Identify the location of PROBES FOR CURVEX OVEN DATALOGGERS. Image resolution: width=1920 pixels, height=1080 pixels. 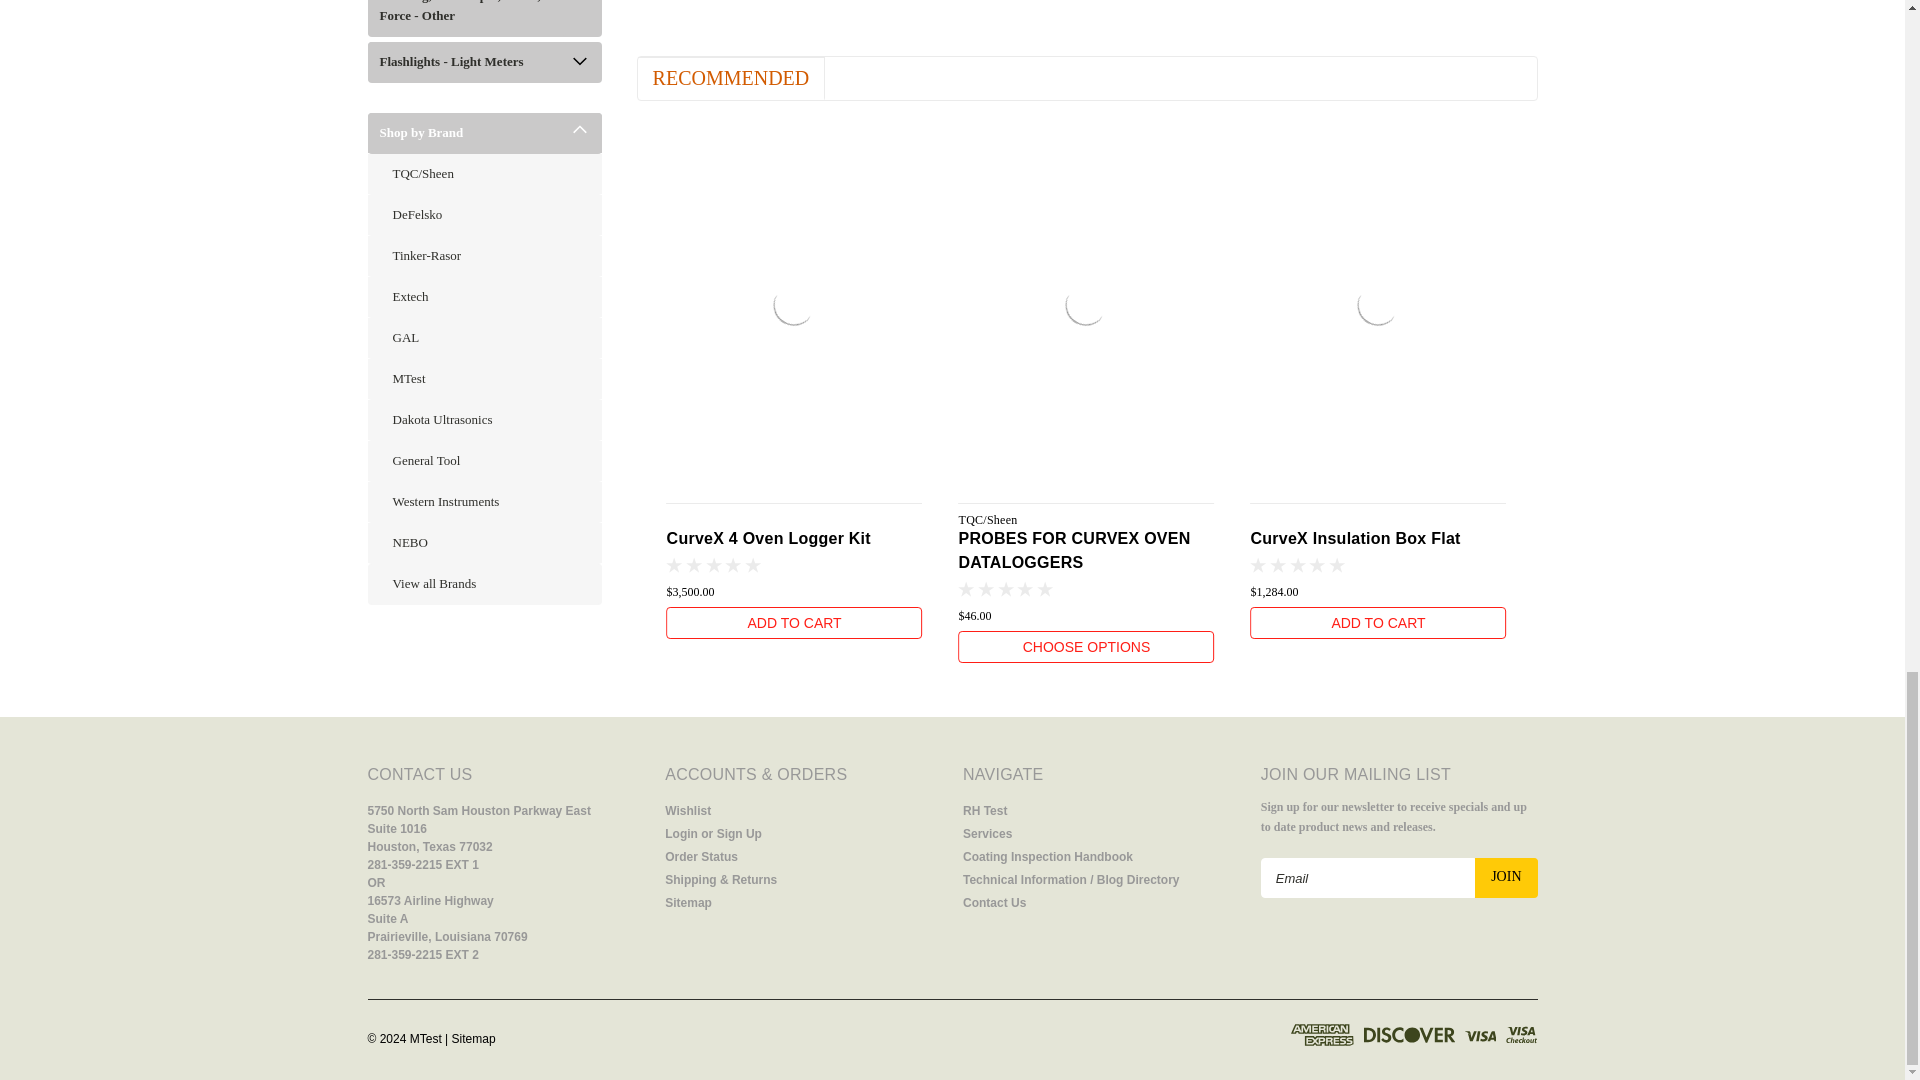
(1086, 304).